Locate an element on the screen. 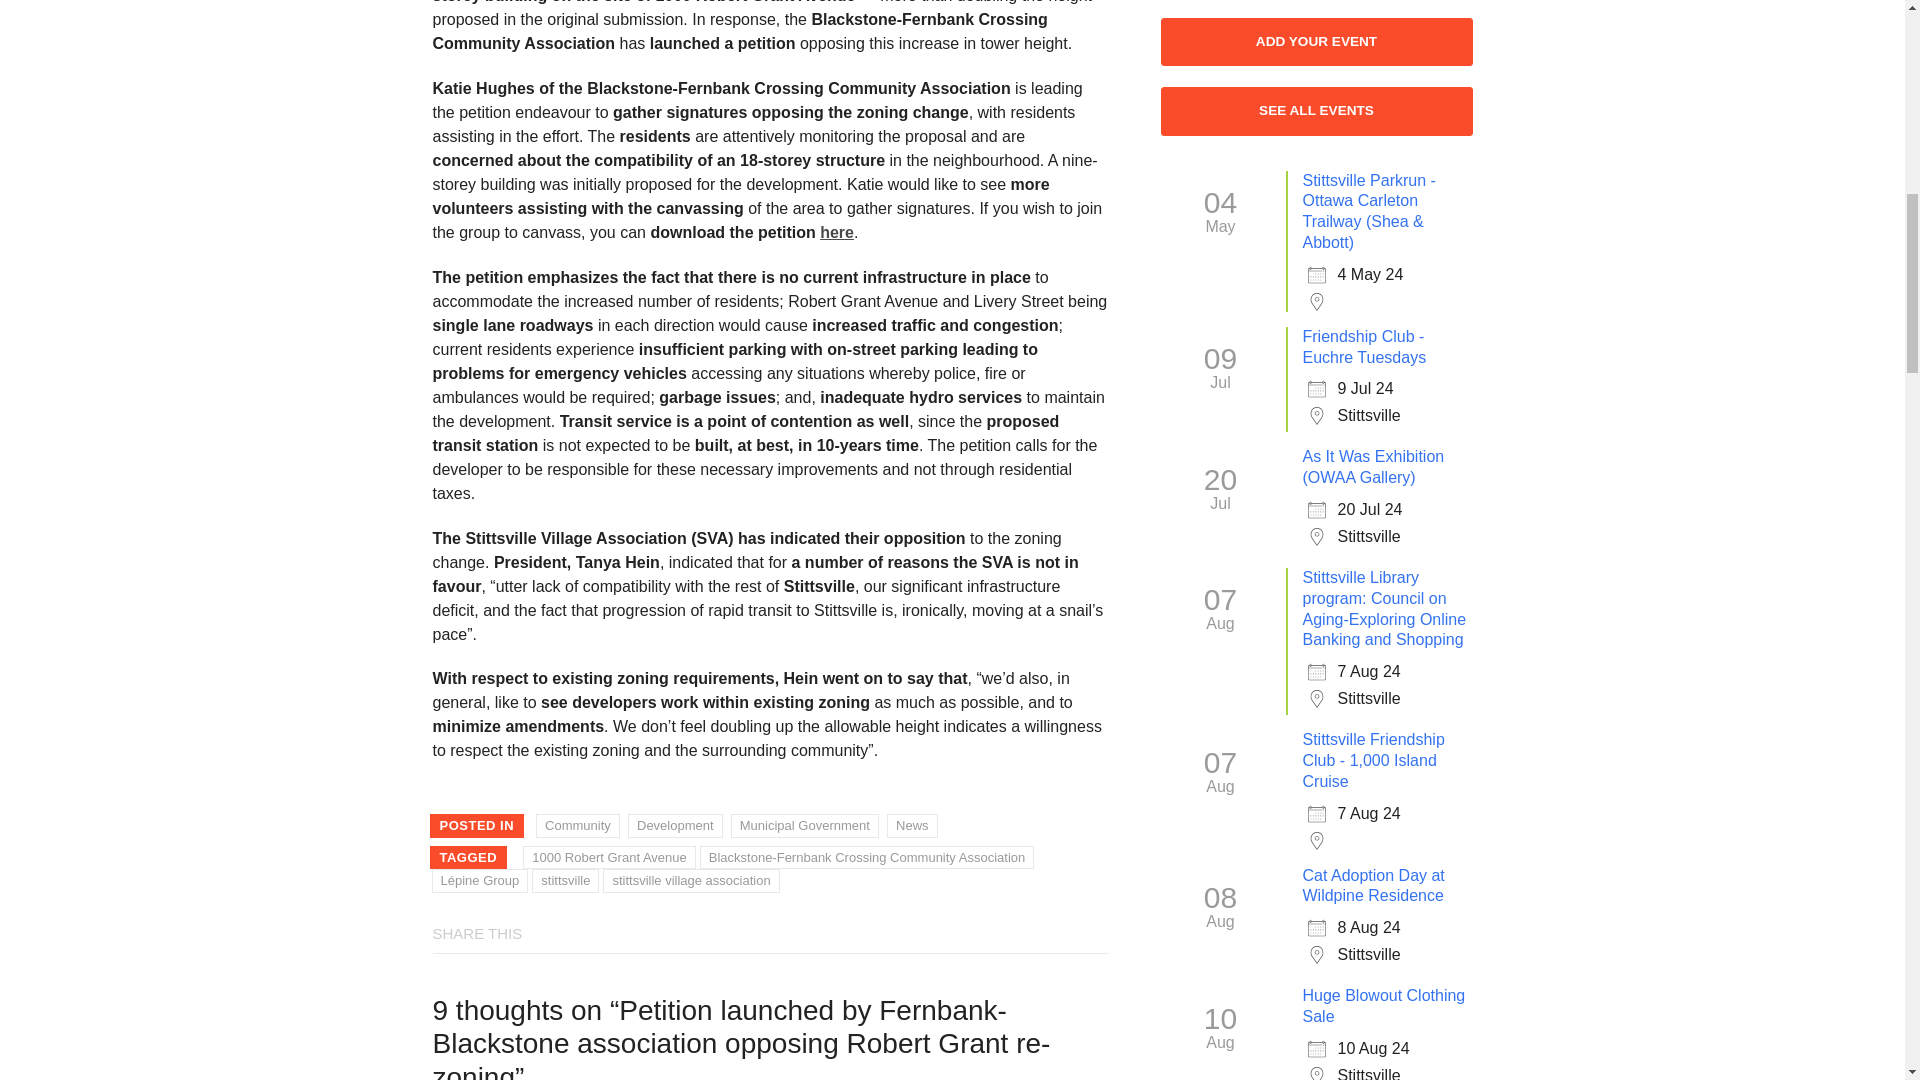 The width and height of the screenshot is (1920, 1080). stittsville is located at coordinates (565, 881).